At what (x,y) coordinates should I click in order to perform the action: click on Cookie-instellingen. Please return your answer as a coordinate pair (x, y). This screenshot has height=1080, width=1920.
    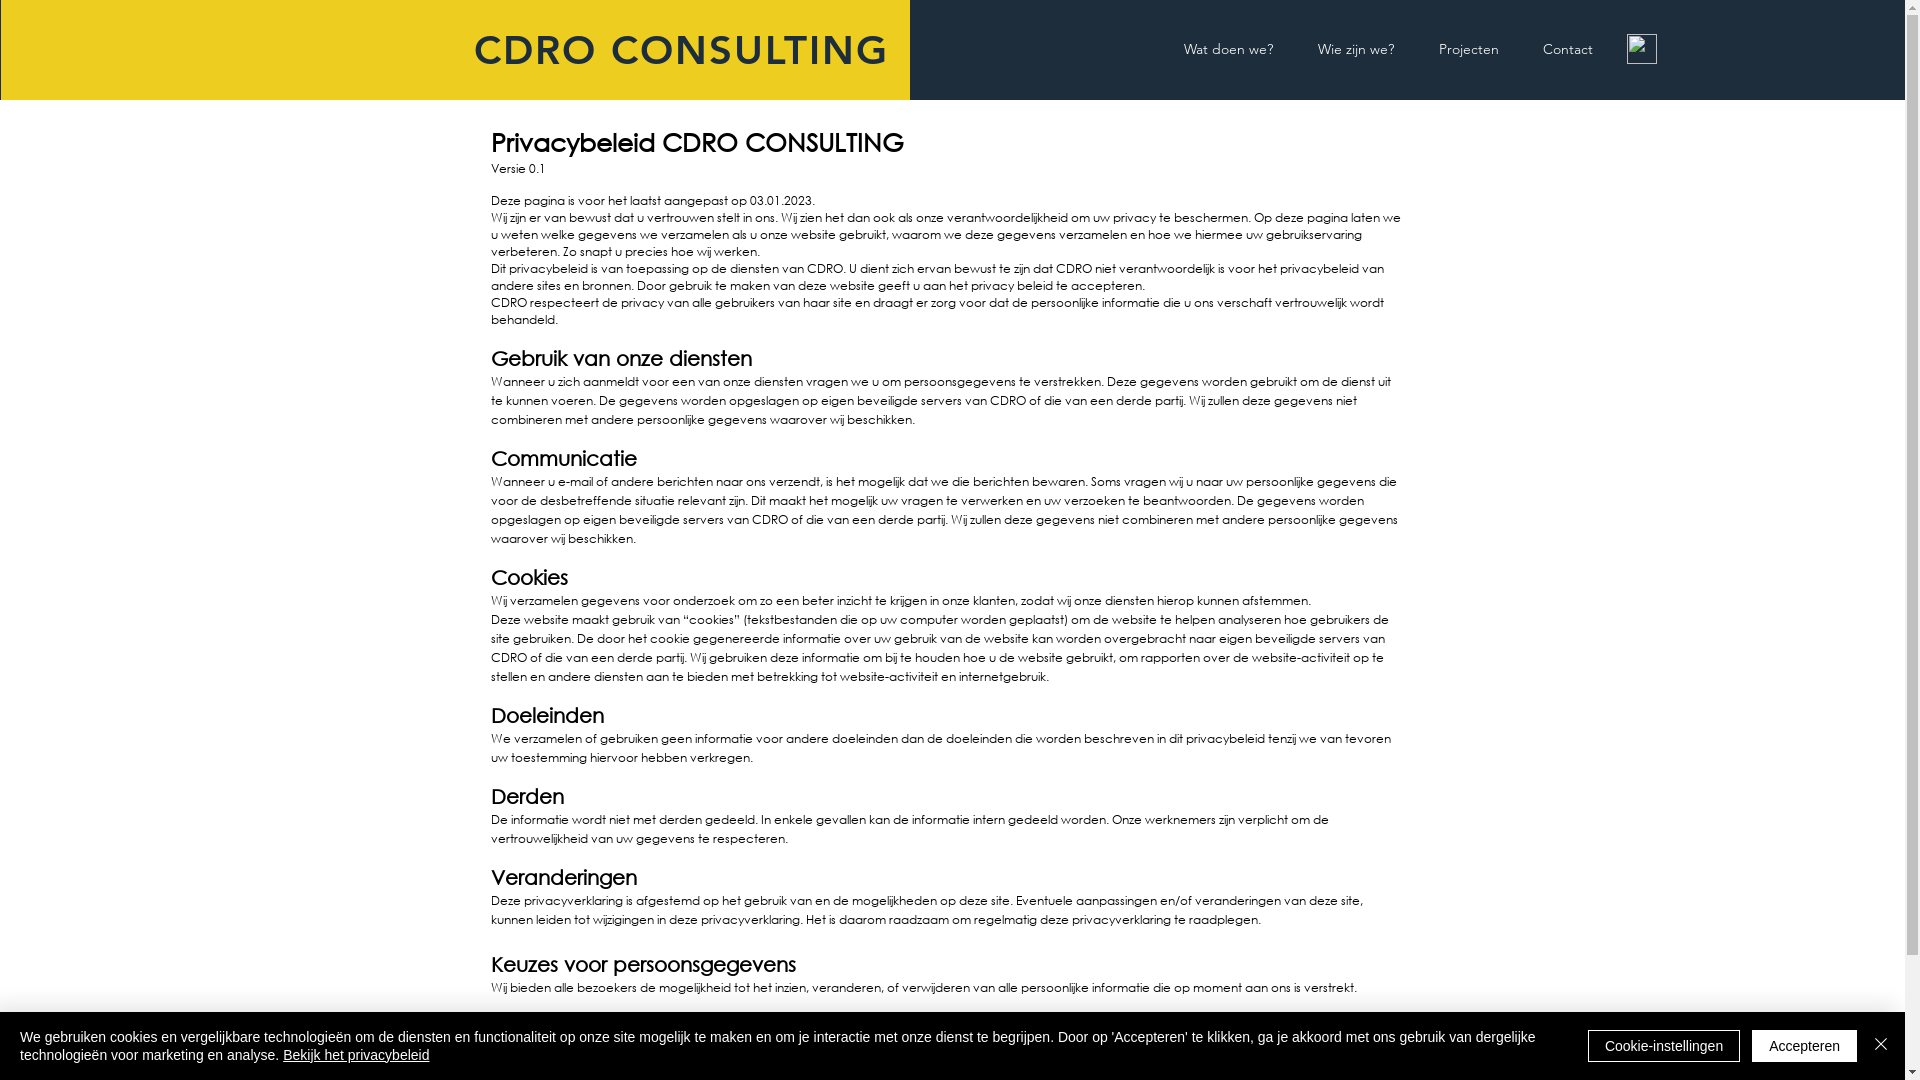
    Looking at the image, I should click on (1664, 1046).